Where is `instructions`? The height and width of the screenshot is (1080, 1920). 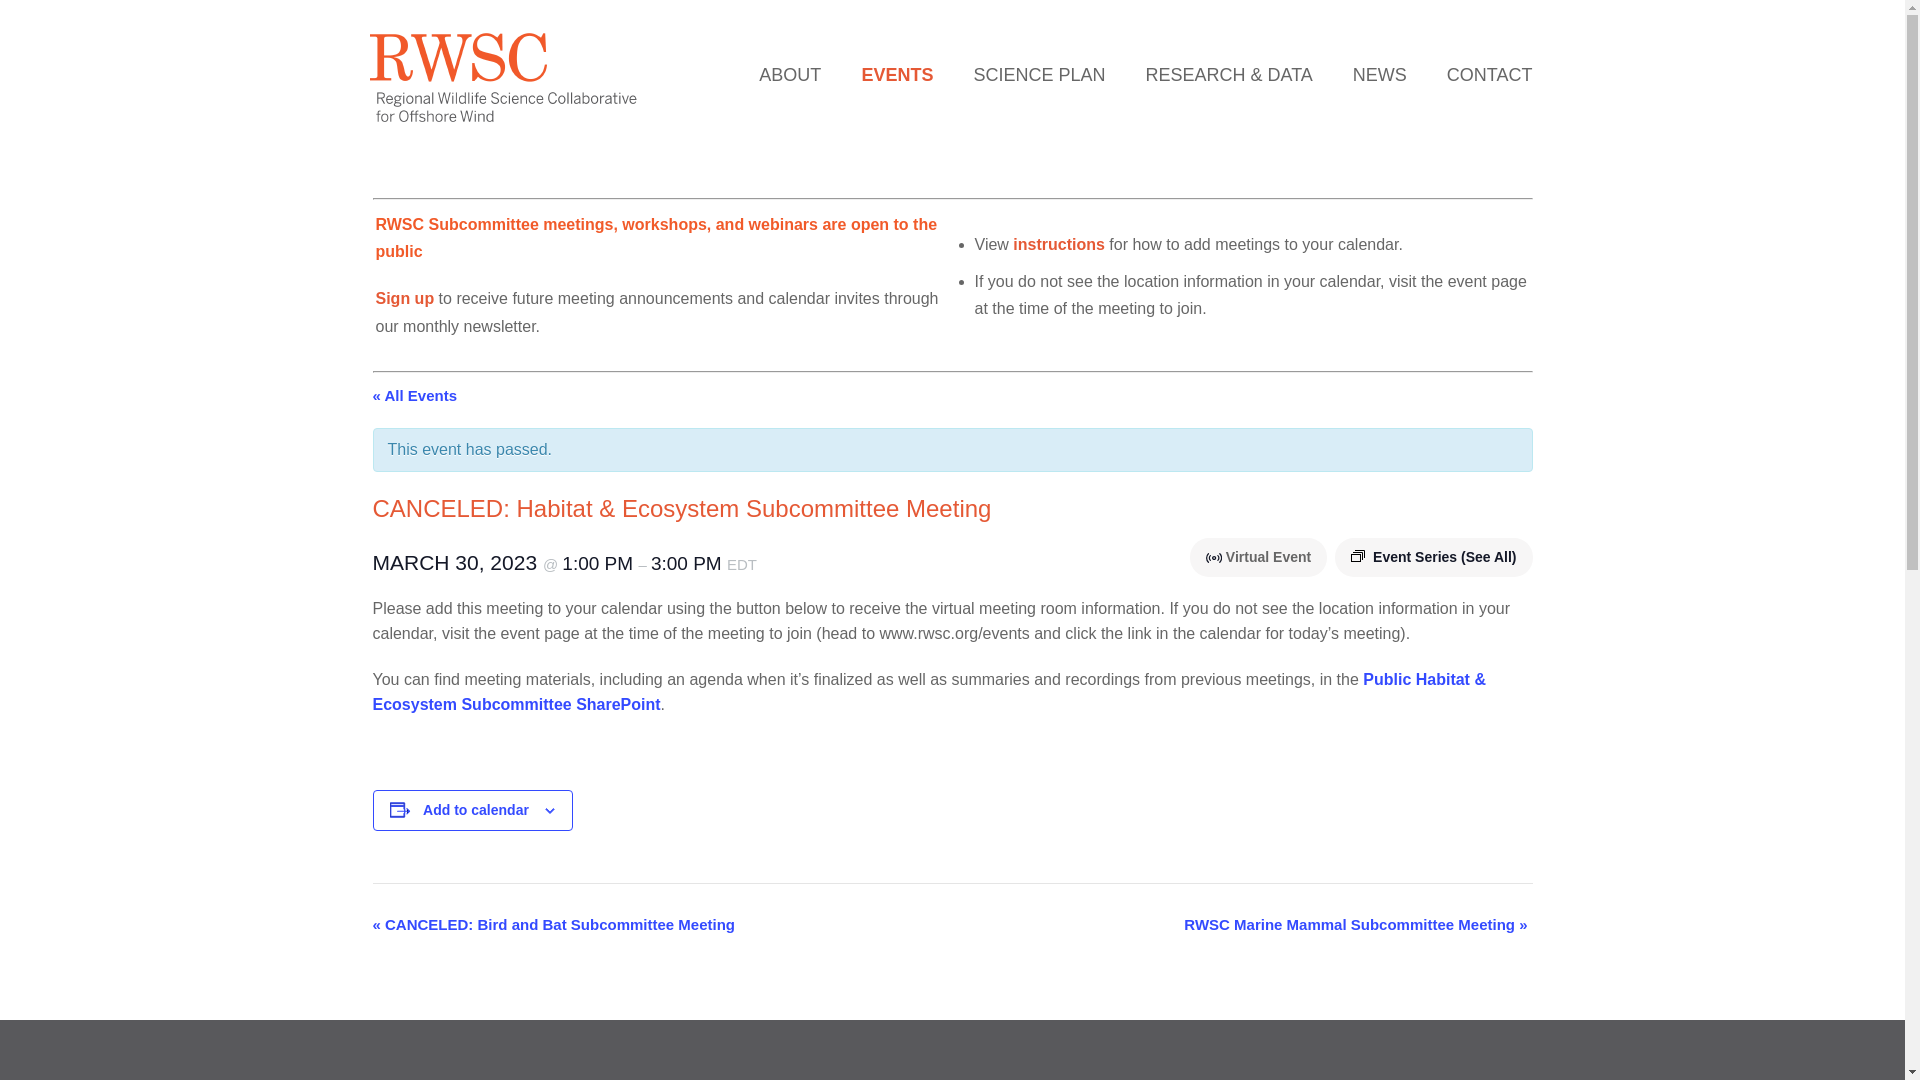
instructions is located at coordinates (1059, 244).